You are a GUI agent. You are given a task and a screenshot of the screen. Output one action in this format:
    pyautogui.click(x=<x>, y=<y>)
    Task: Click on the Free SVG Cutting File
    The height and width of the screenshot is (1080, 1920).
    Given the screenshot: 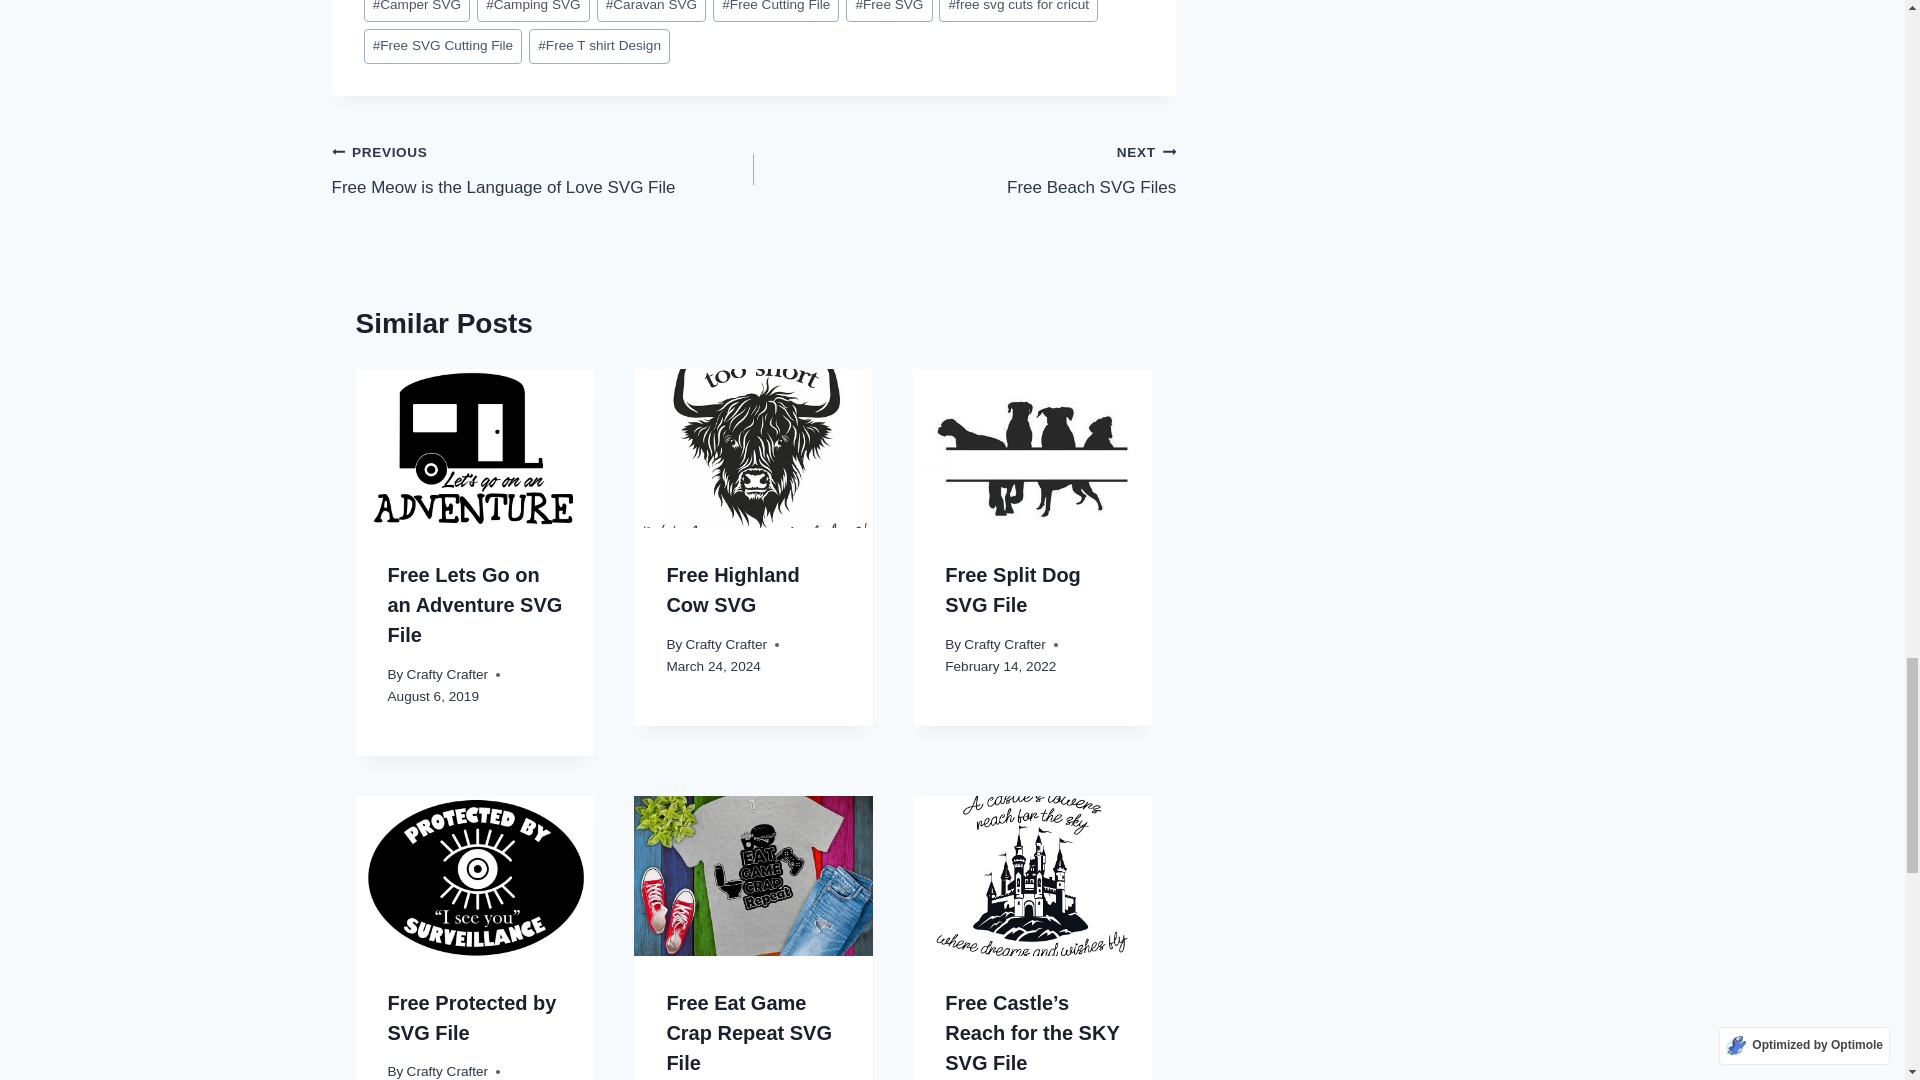 What is the action you would take?
    pyautogui.click(x=443, y=46)
    